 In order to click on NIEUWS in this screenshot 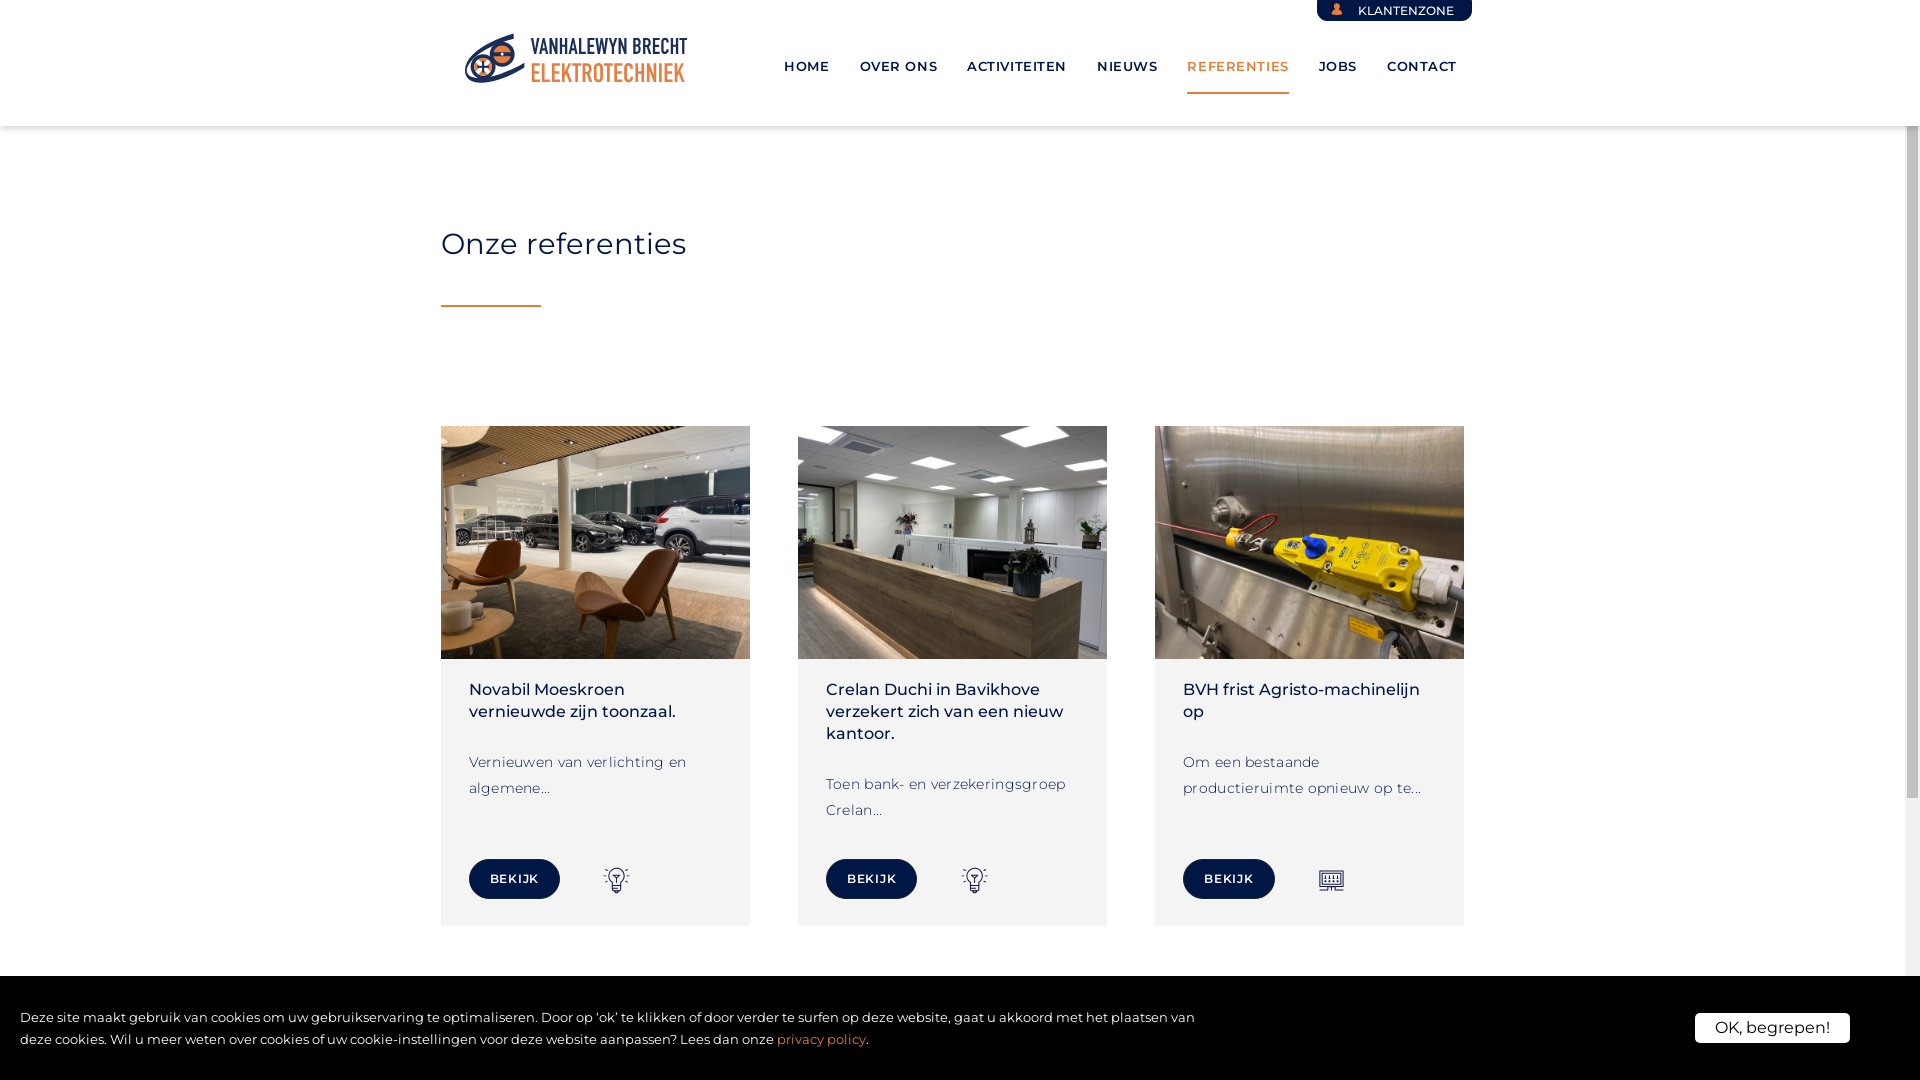, I will do `click(1127, 63)`.